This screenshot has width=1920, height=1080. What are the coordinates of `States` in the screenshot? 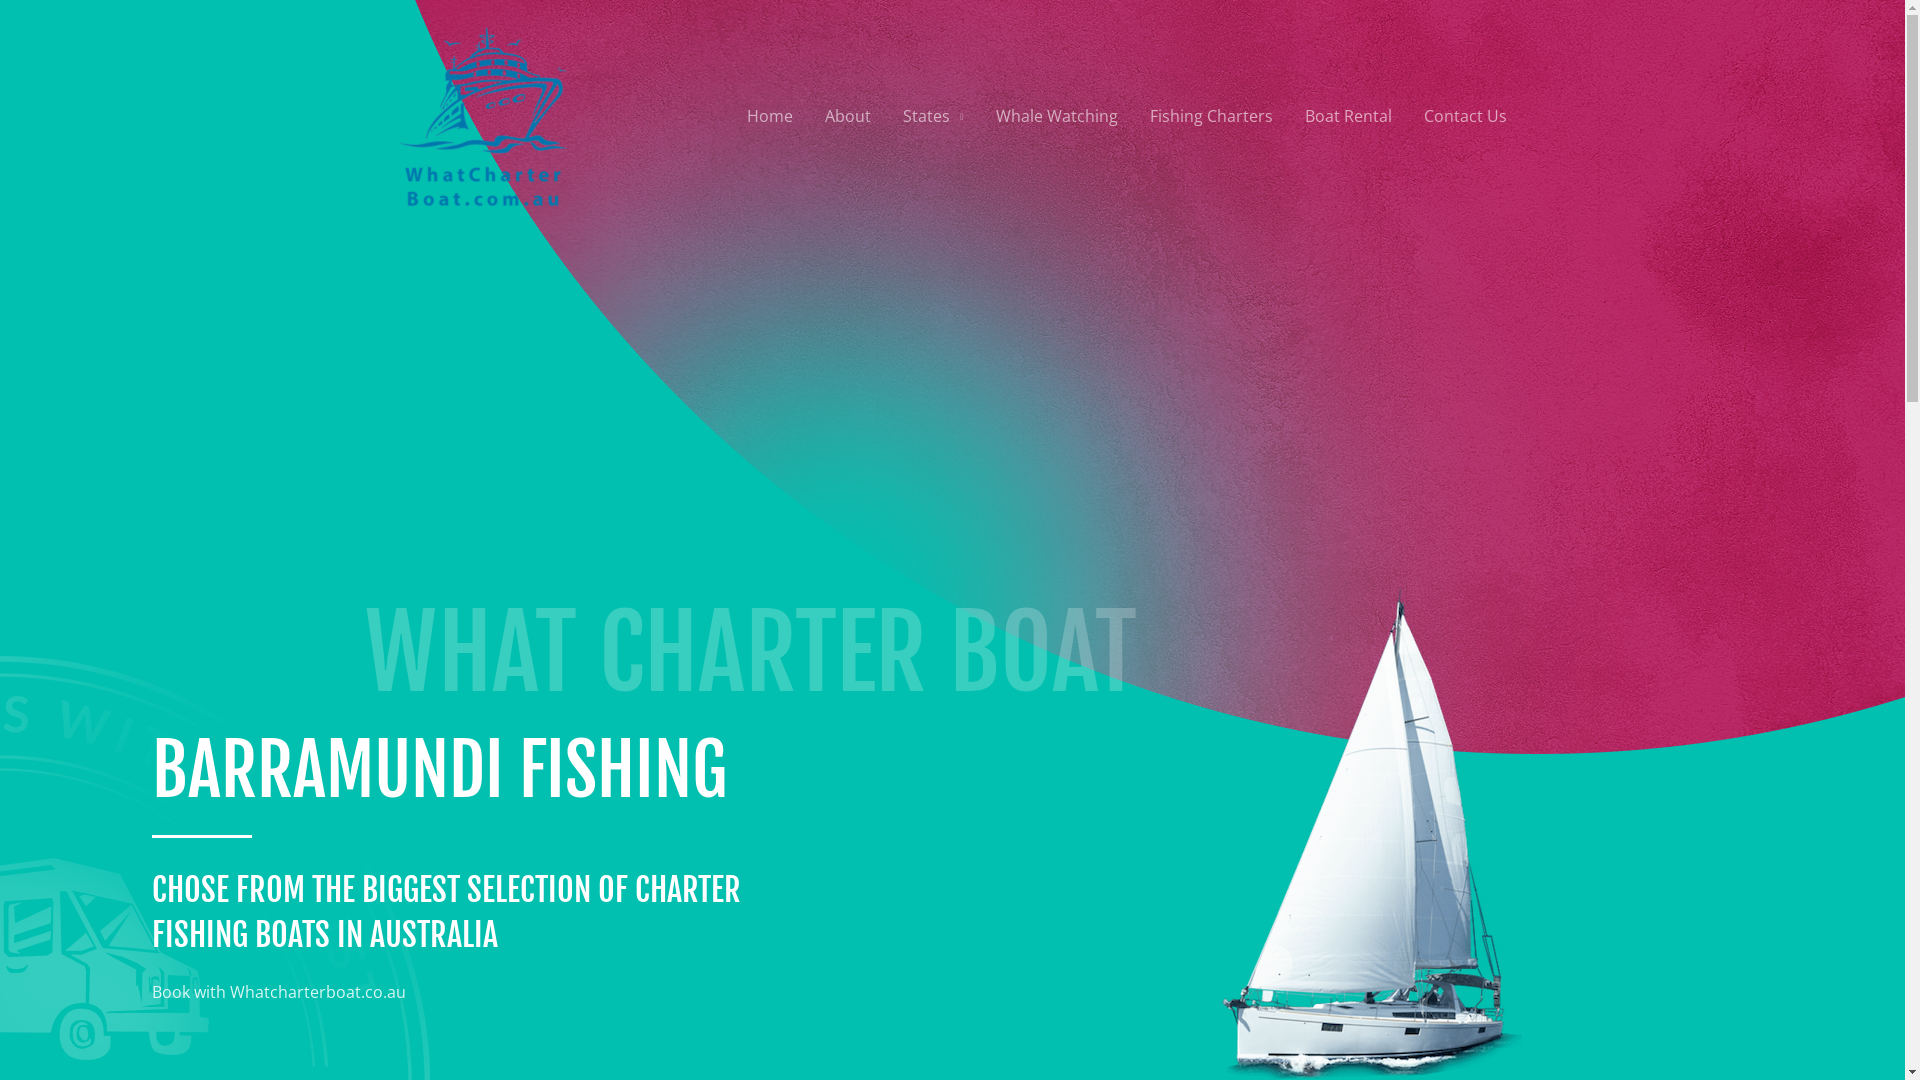 It's located at (933, 116).